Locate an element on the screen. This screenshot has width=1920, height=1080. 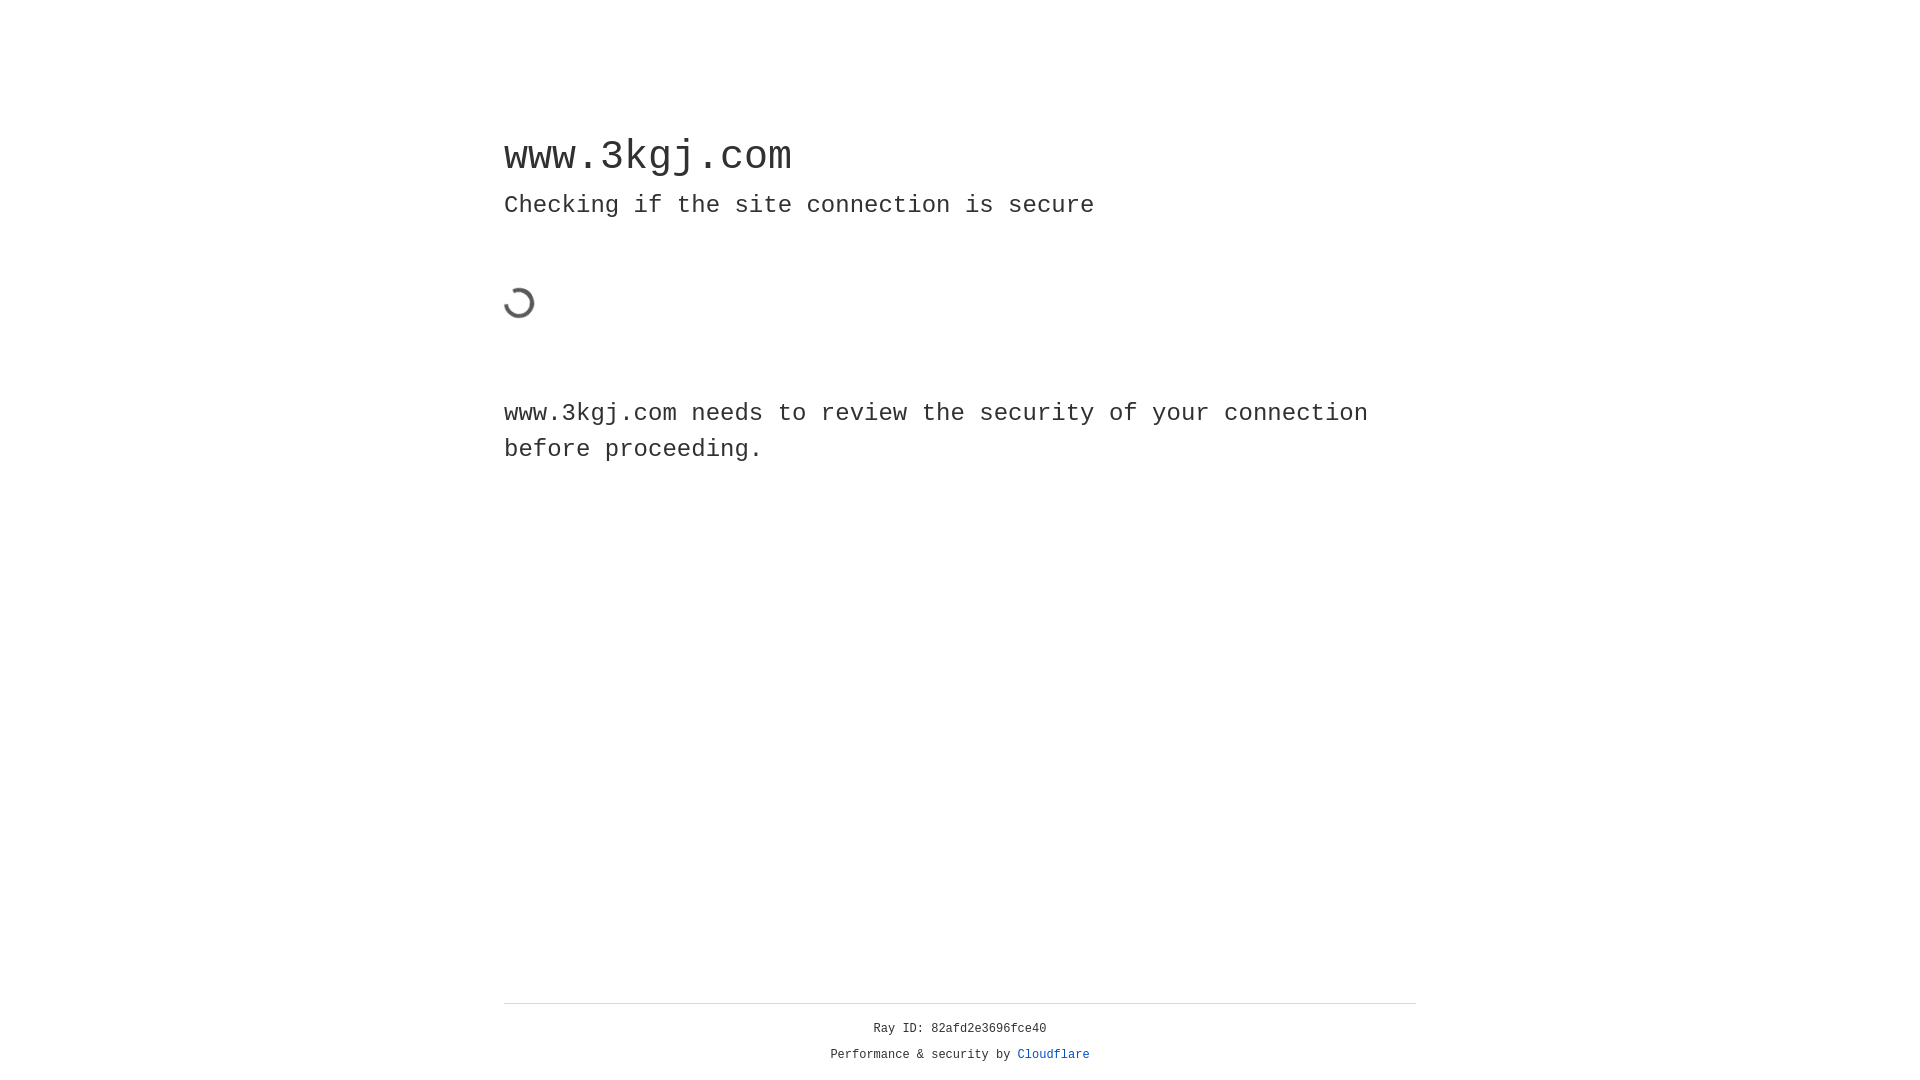
Cloudflare is located at coordinates (1054, 1055).